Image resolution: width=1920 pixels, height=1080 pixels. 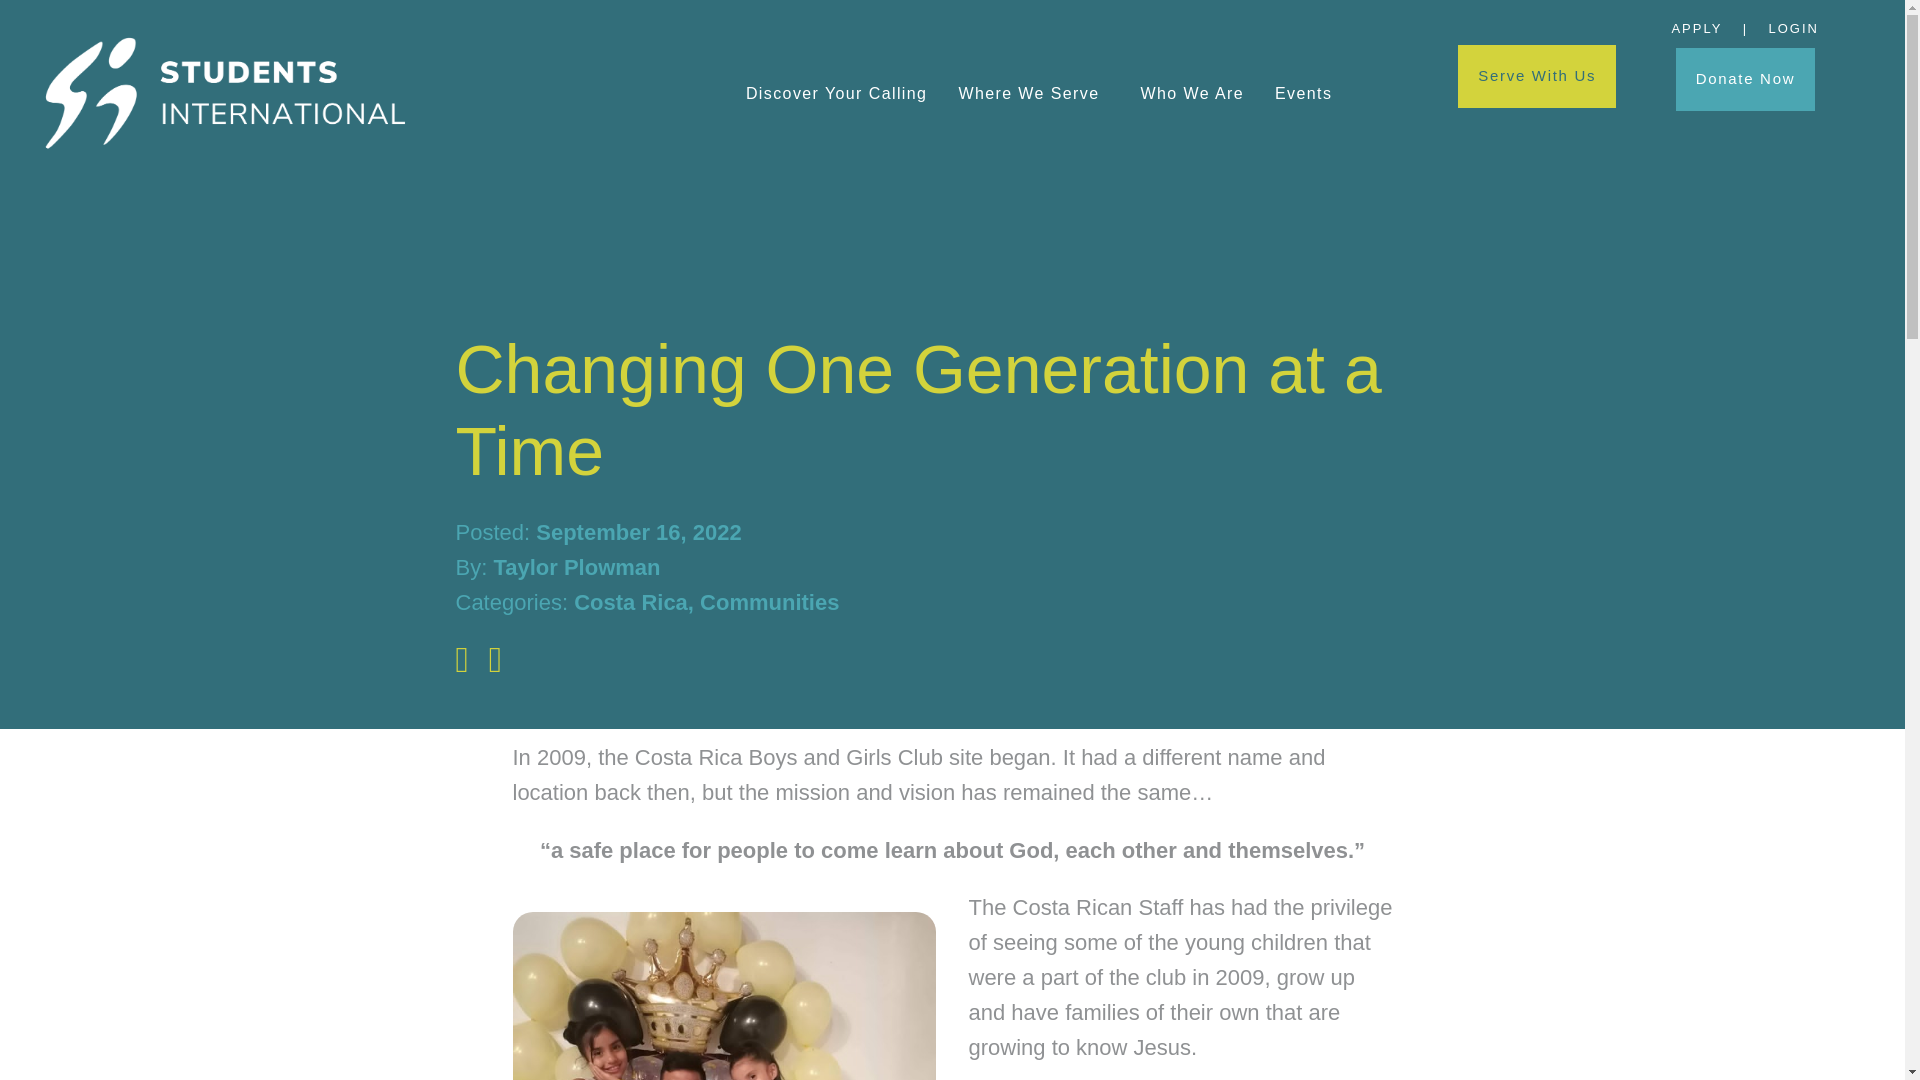 What do you see at coordinates (592, 532) in the screenshot?
I see `September` at bounding box center [592, 532].